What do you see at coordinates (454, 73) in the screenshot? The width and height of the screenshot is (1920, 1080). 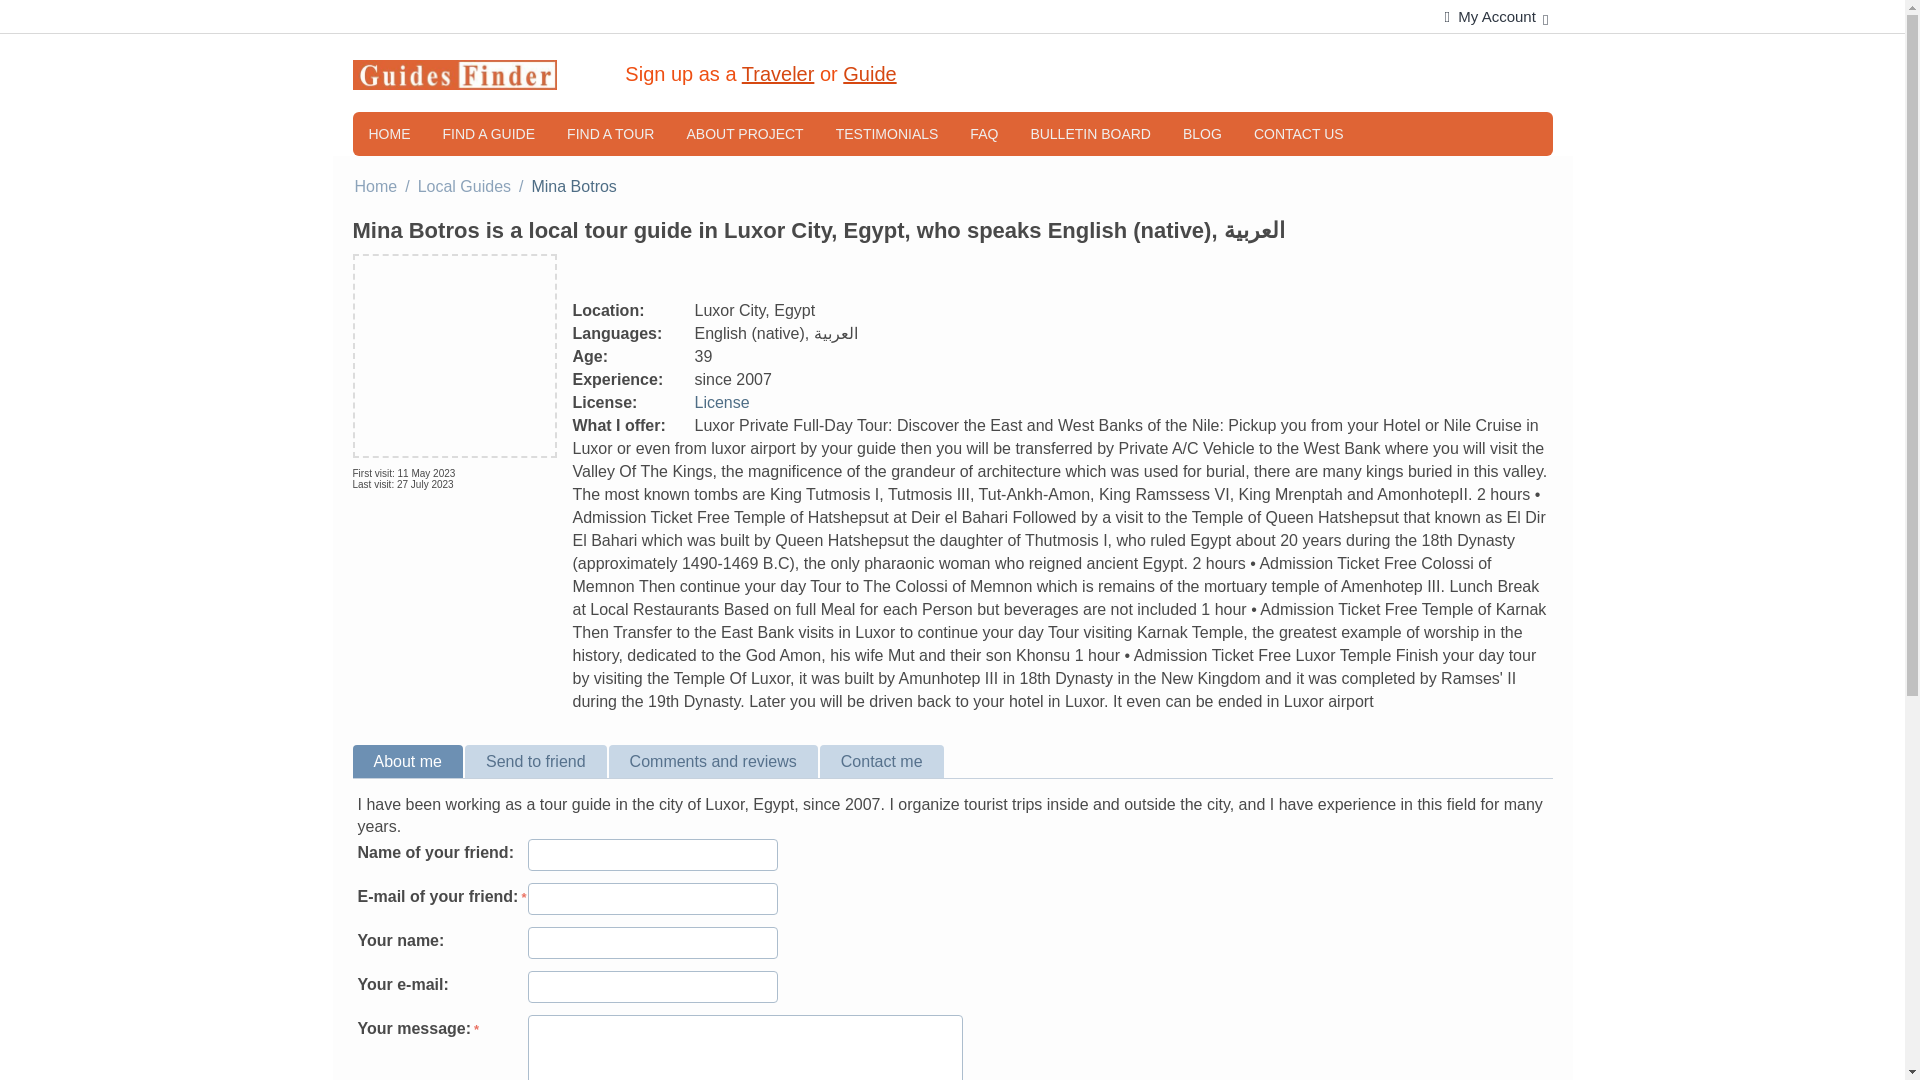 I see `GuidesFinder` at bounding box center [454, 73].